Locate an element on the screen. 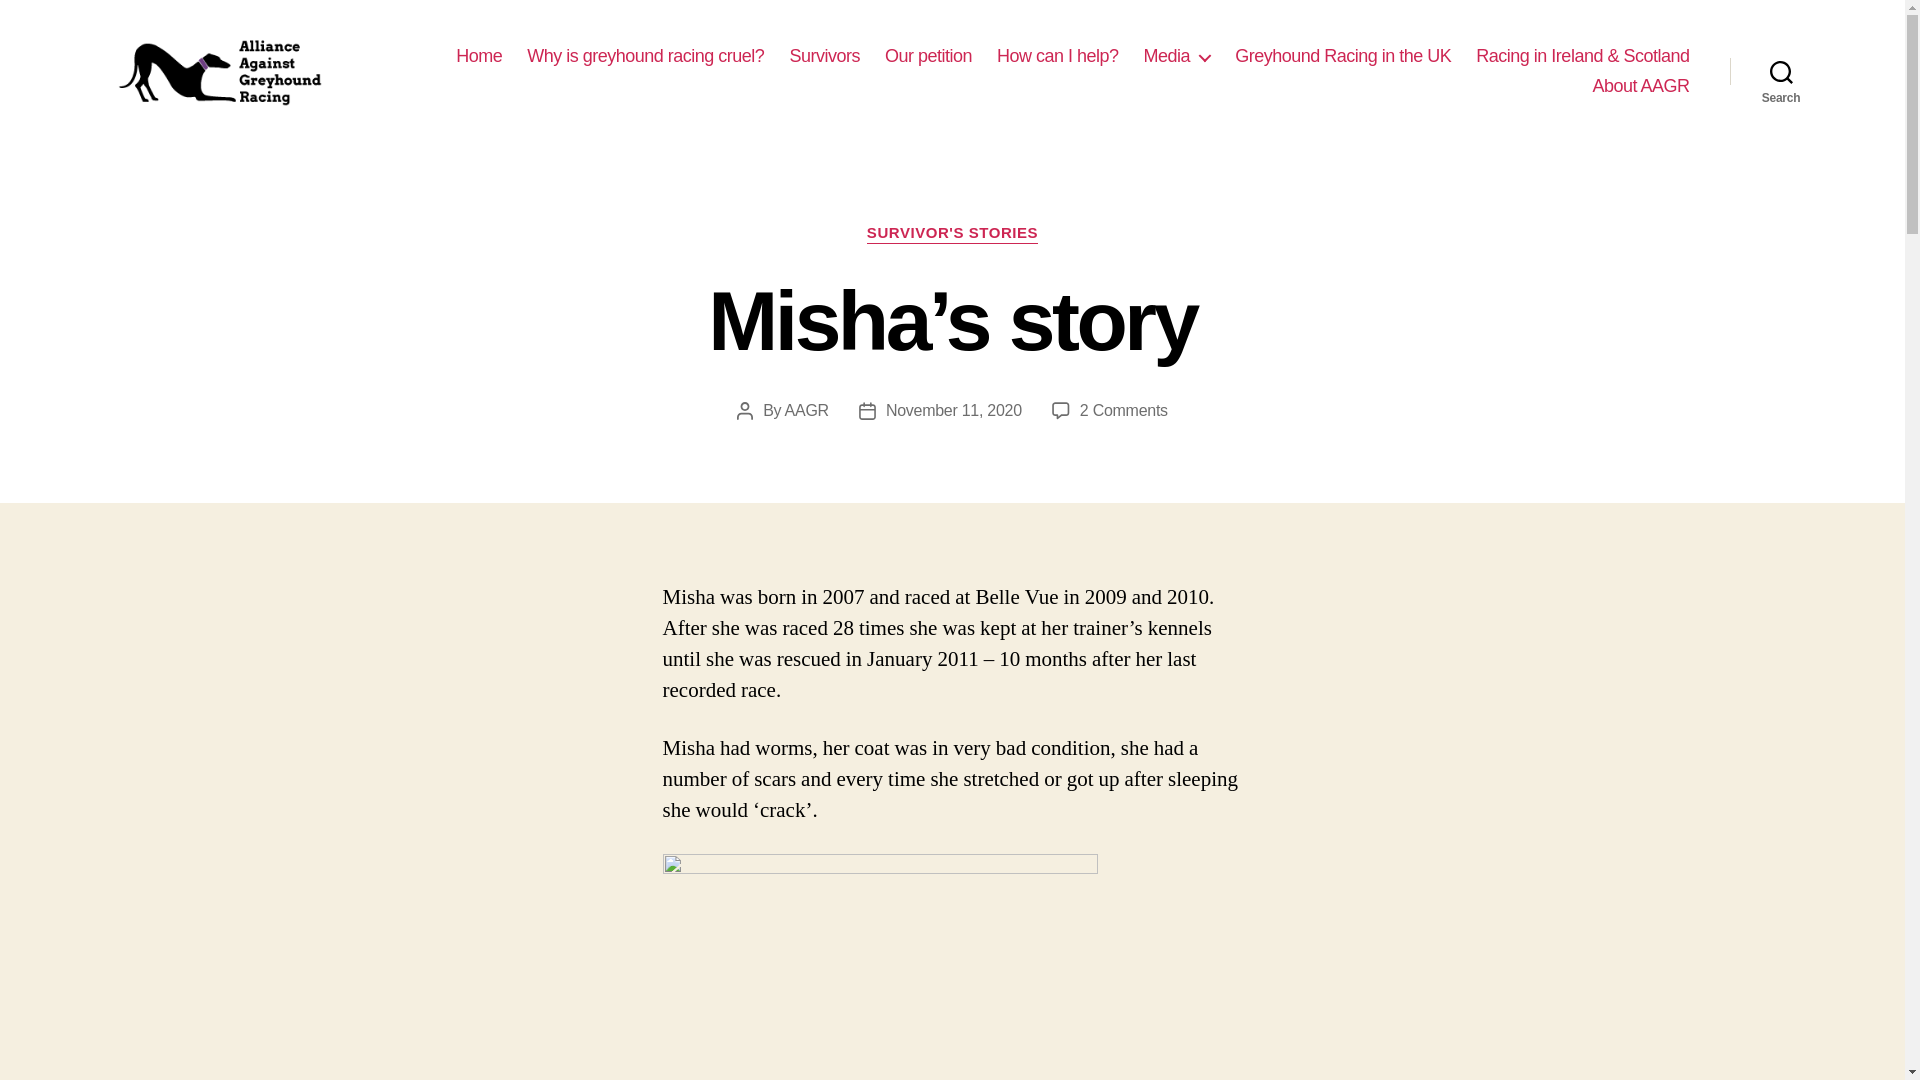 The width and height of the screenshot is (1920, 1080). Our petition is located at coordinates (928, 57).